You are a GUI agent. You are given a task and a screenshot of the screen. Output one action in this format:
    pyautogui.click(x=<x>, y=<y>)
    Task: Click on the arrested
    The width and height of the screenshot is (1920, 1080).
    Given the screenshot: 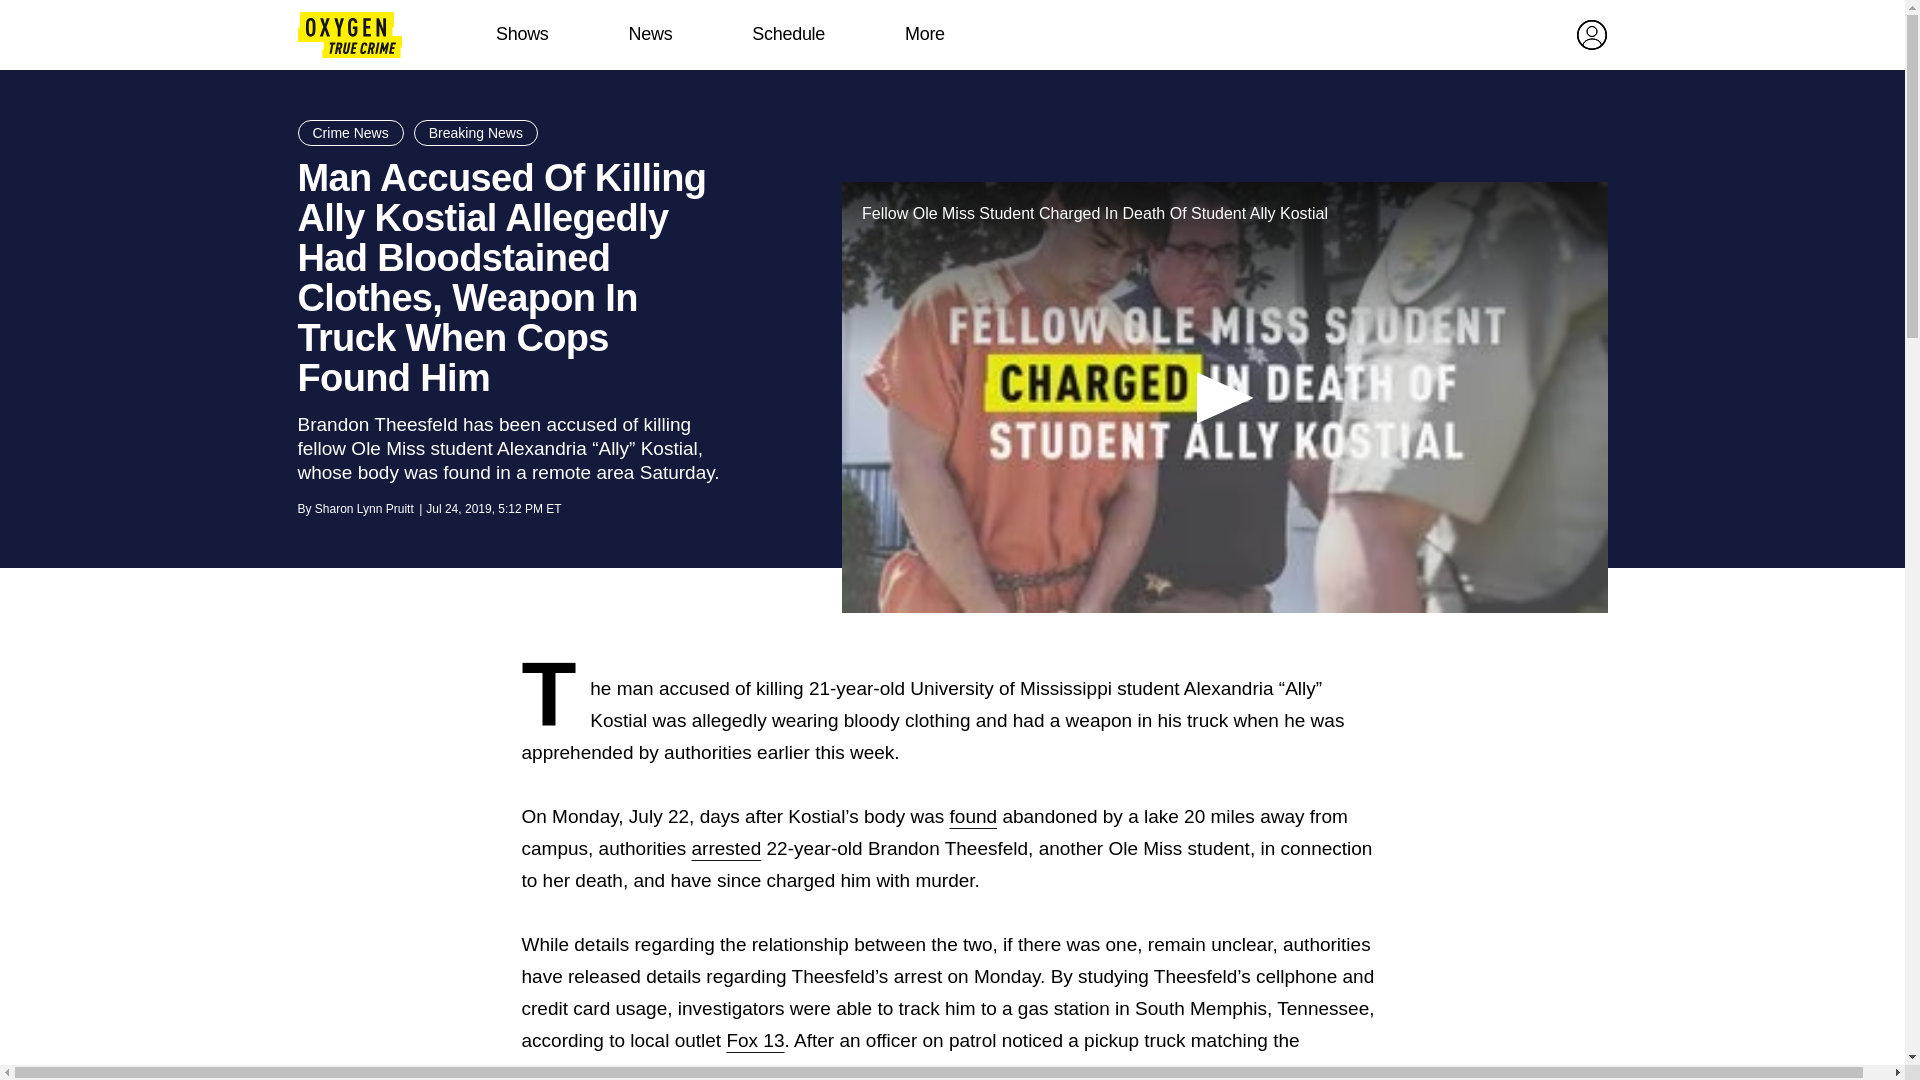 What is the action you would take?
    pyautogui.click(x=726, y=848)
    